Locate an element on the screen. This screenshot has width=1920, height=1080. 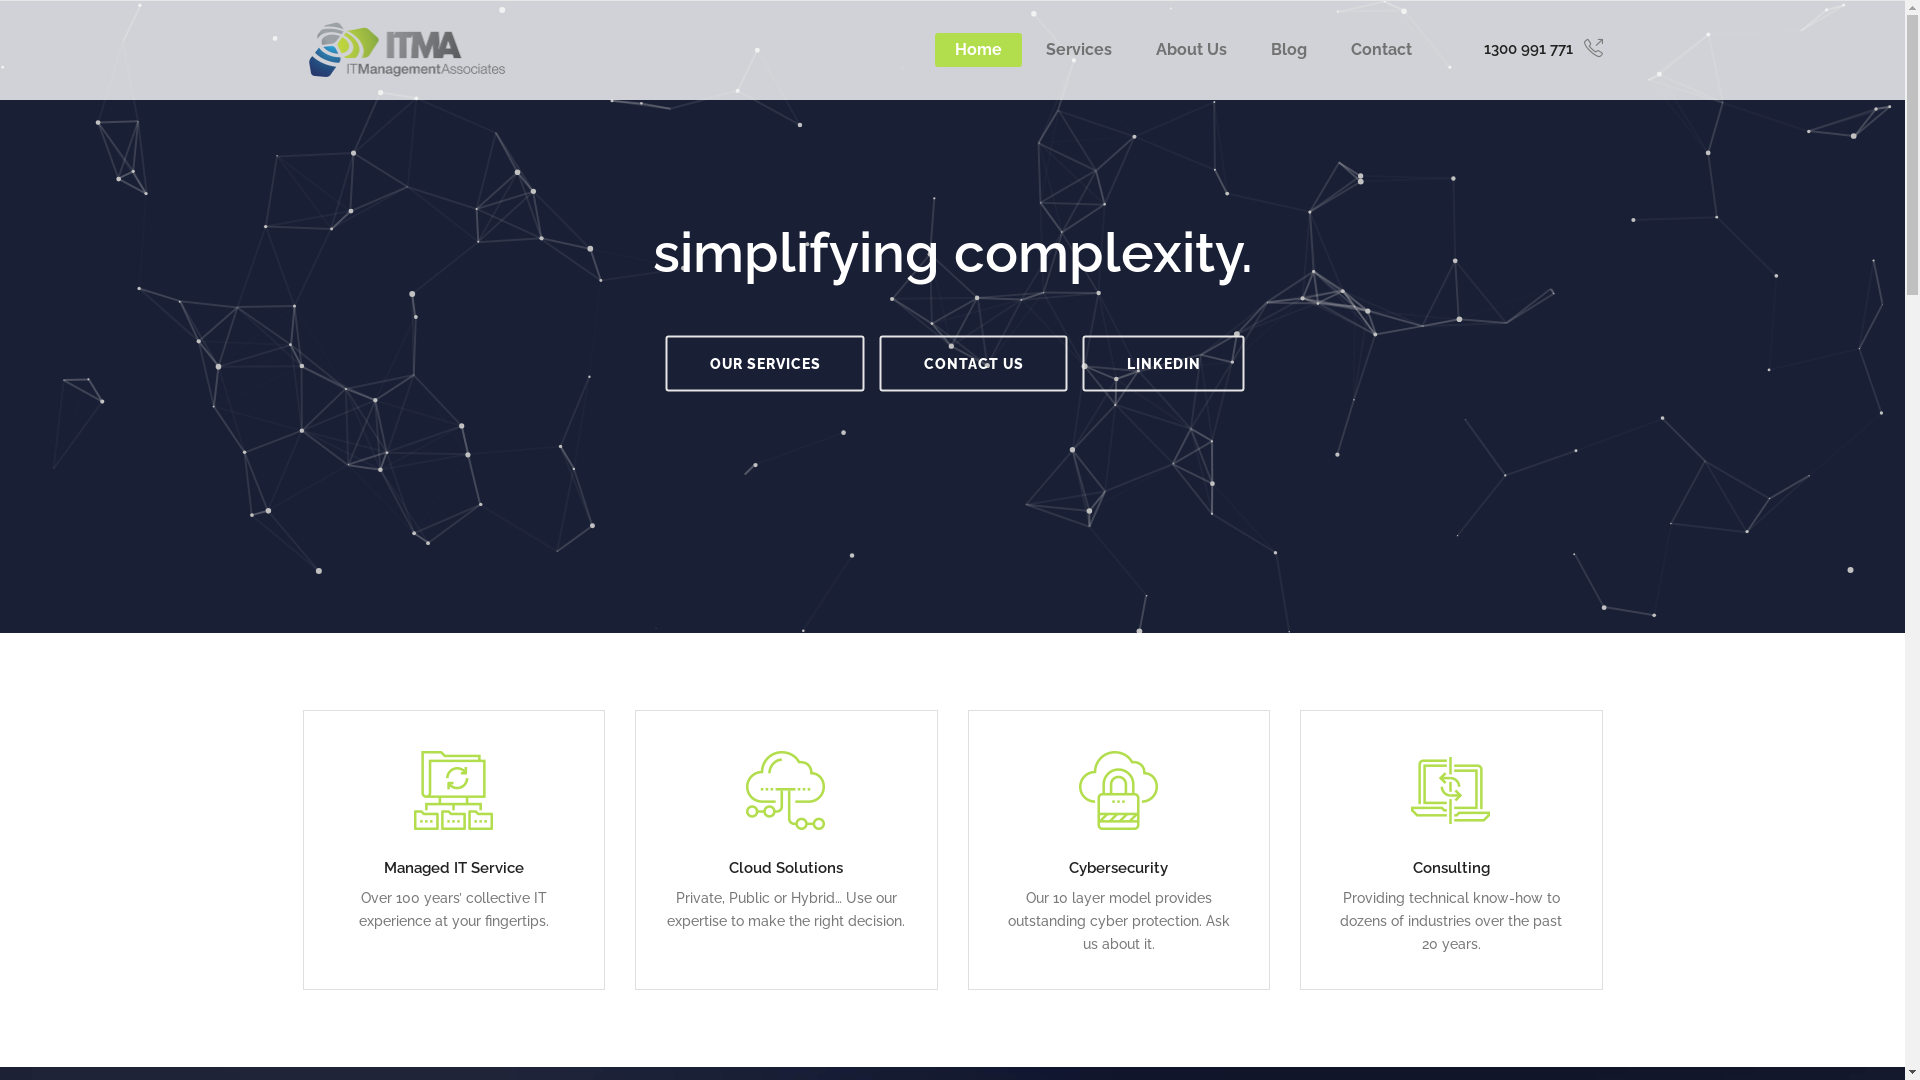
YikesDesign.Co is located at coordinates (1084, 1038).